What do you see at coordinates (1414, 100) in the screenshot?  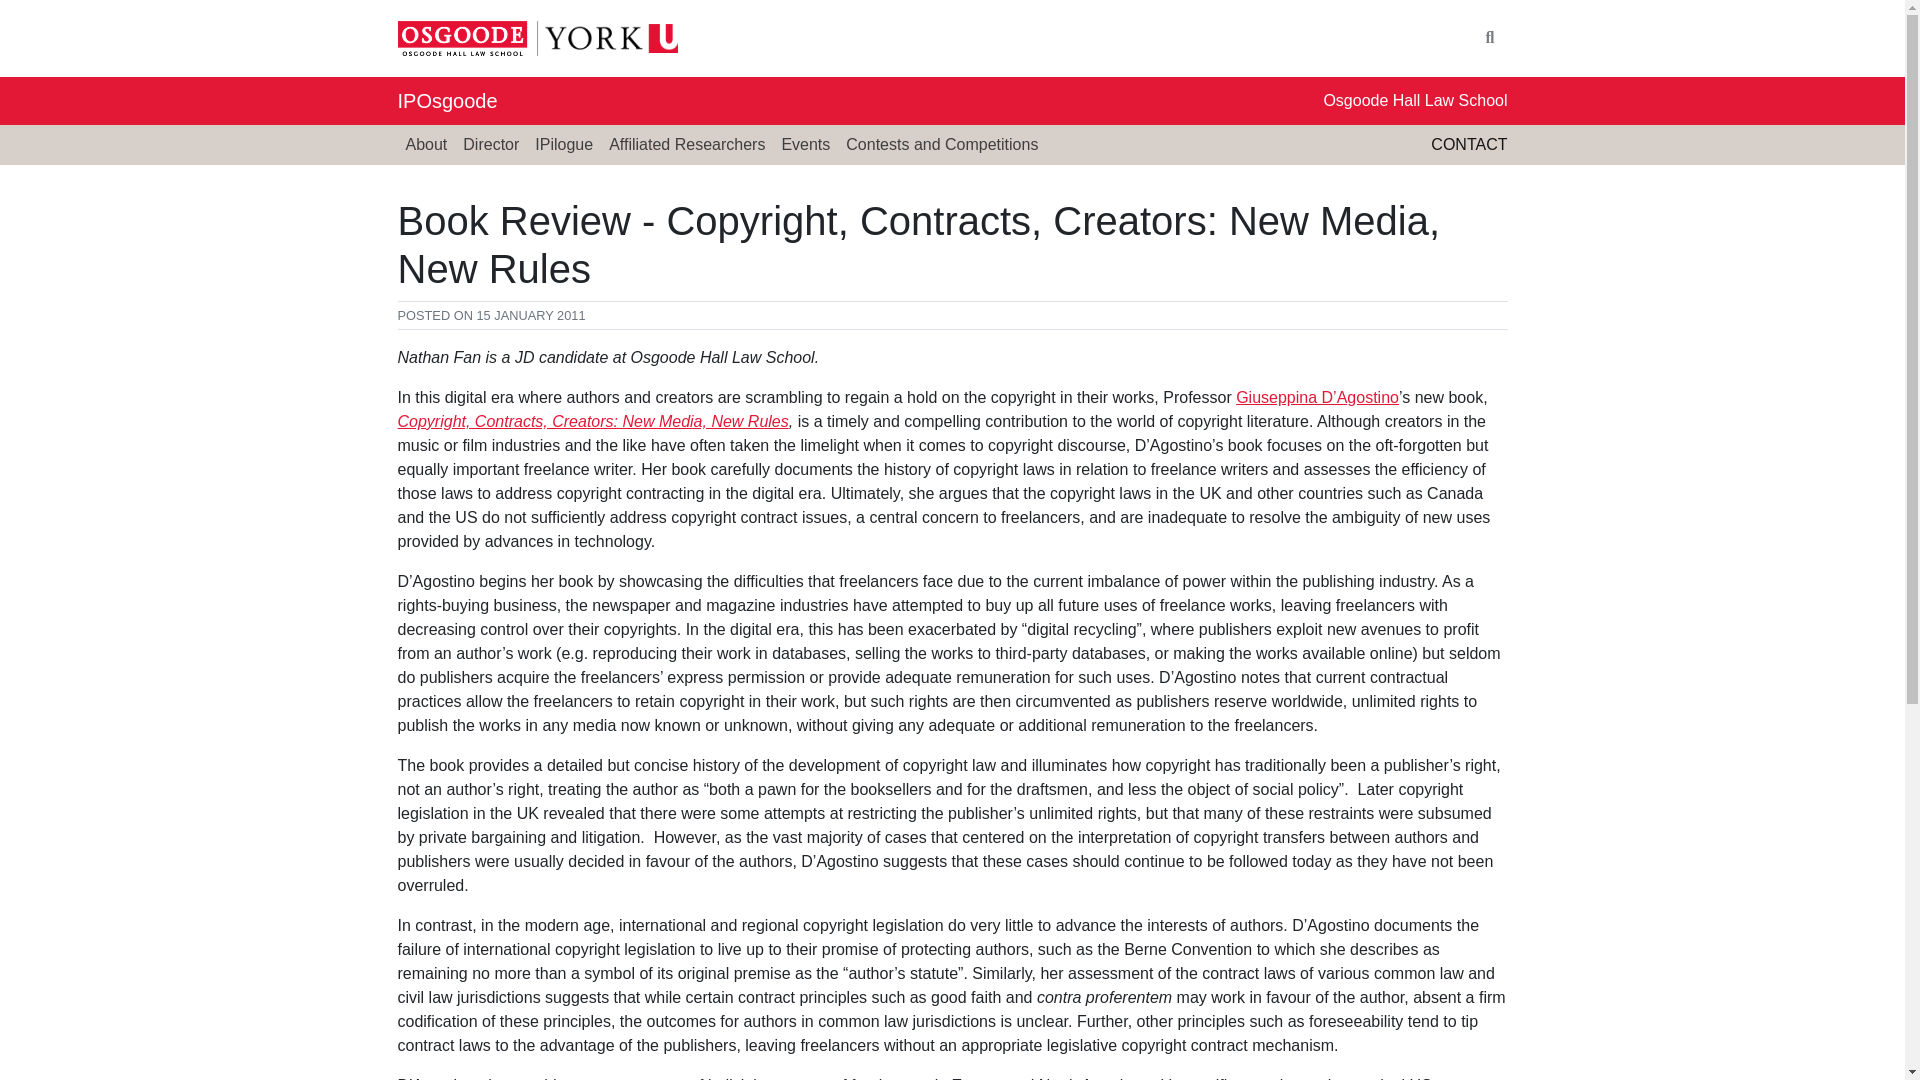 I see `Osgoode Hall Law School` at bounding box center [1414, 100].